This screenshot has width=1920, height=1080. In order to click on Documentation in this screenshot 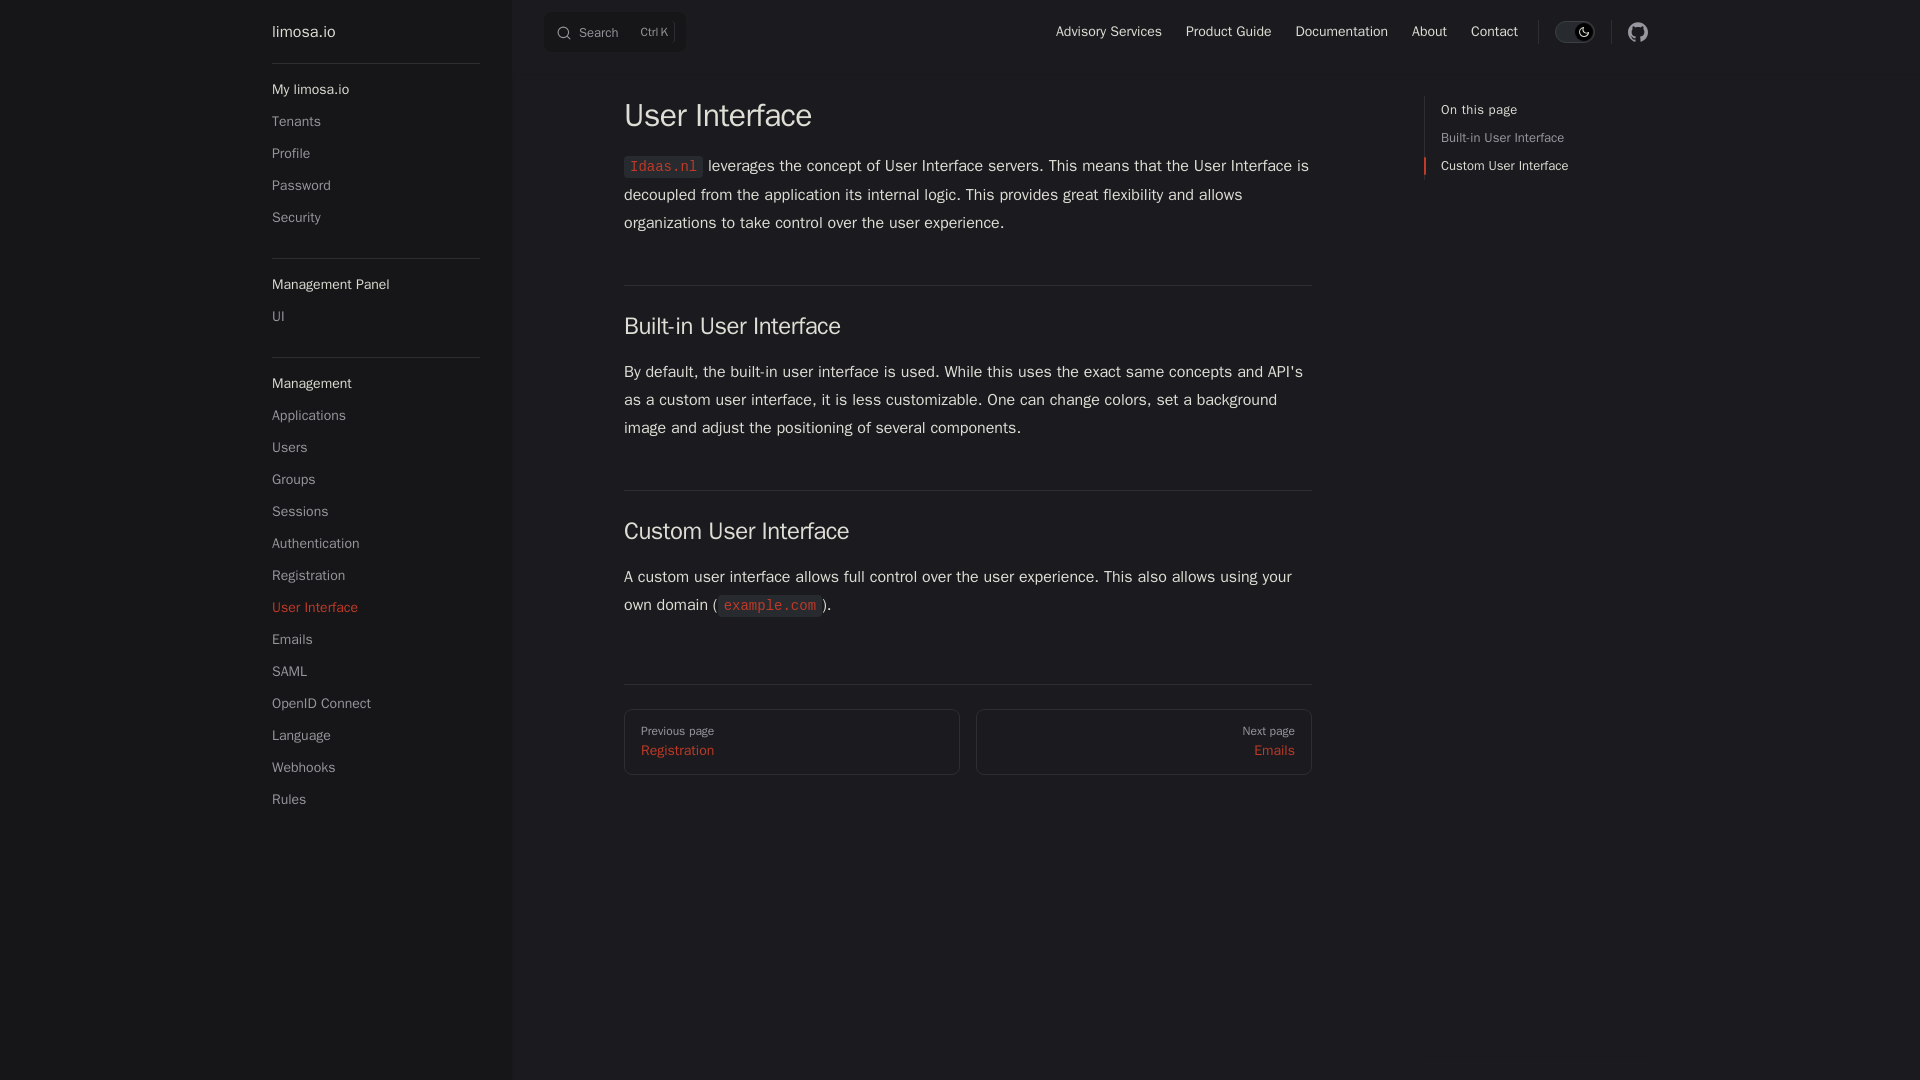, I will do `click(376, 218)`.